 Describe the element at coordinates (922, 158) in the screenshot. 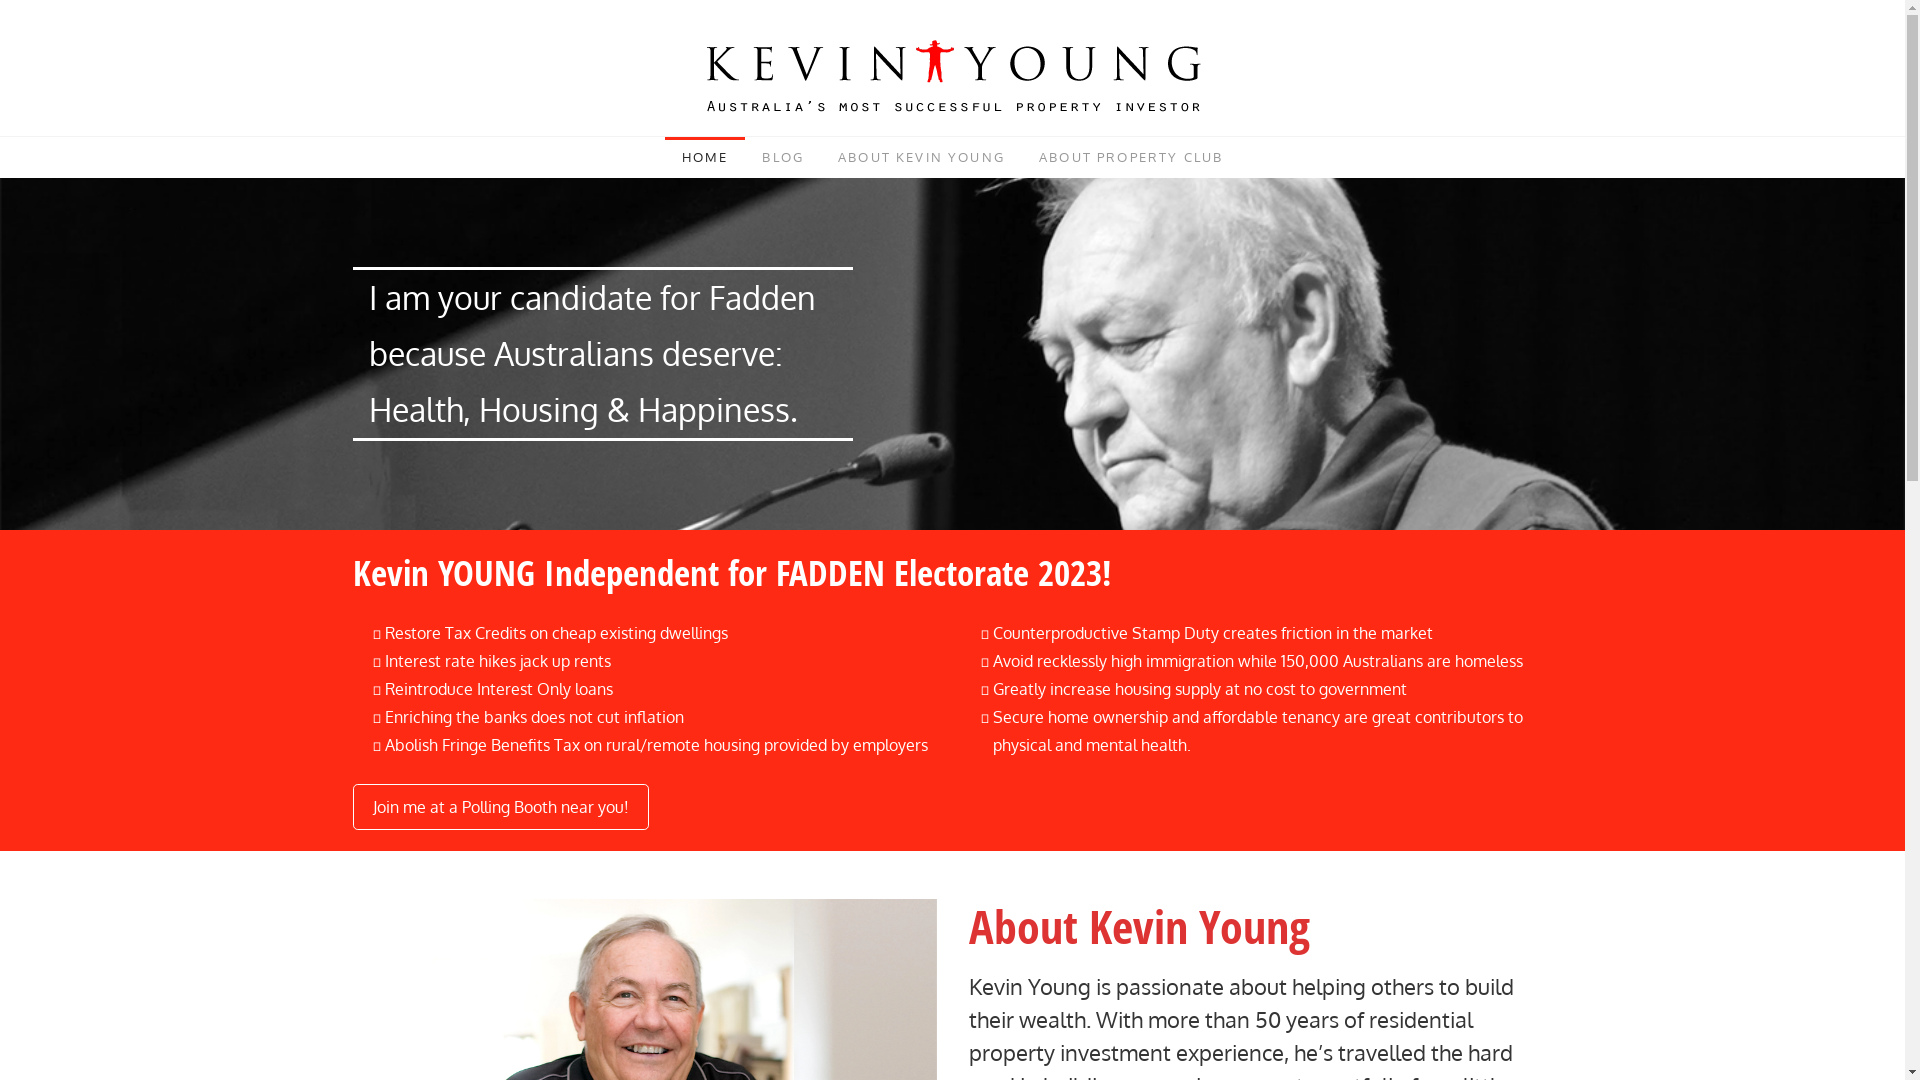

I see `ABOUT KEVIN YOUNG` at that location.